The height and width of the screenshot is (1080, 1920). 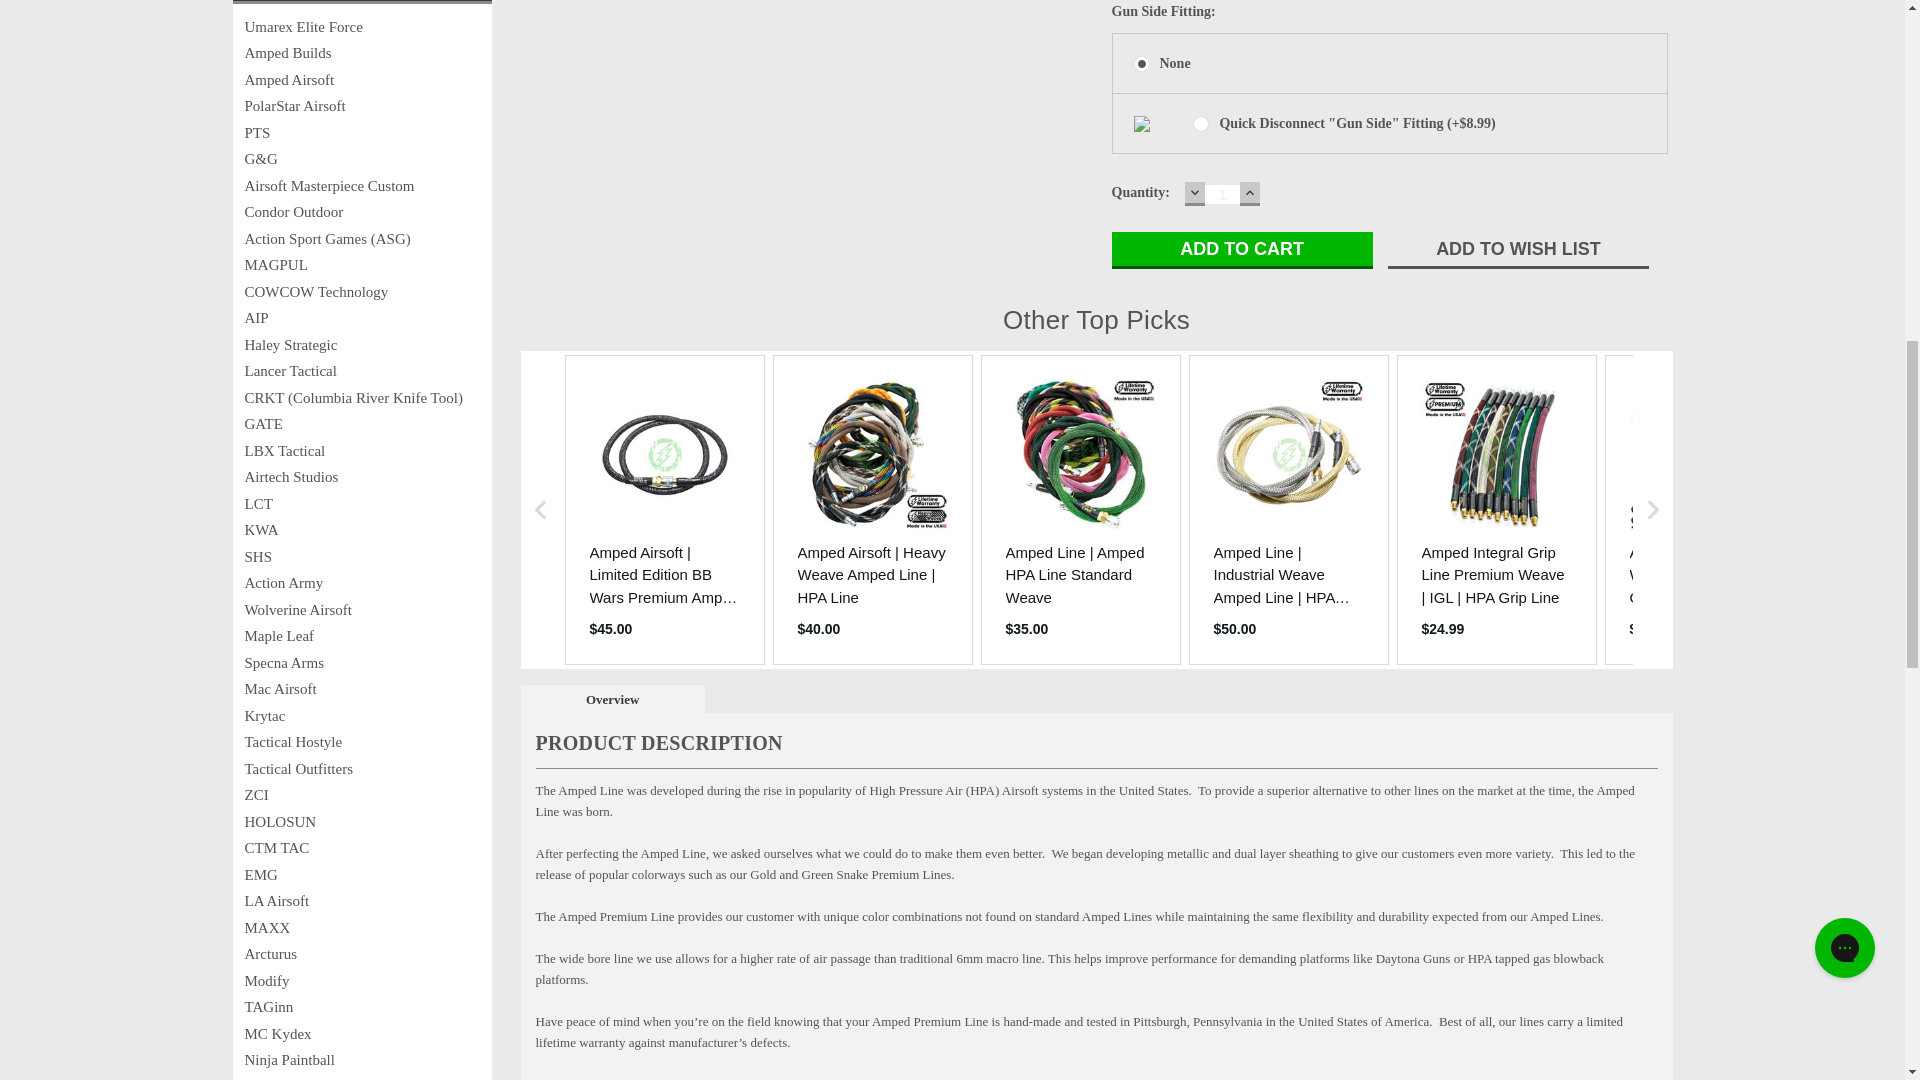 I want to click on 1, so click(x=1222, y=194).